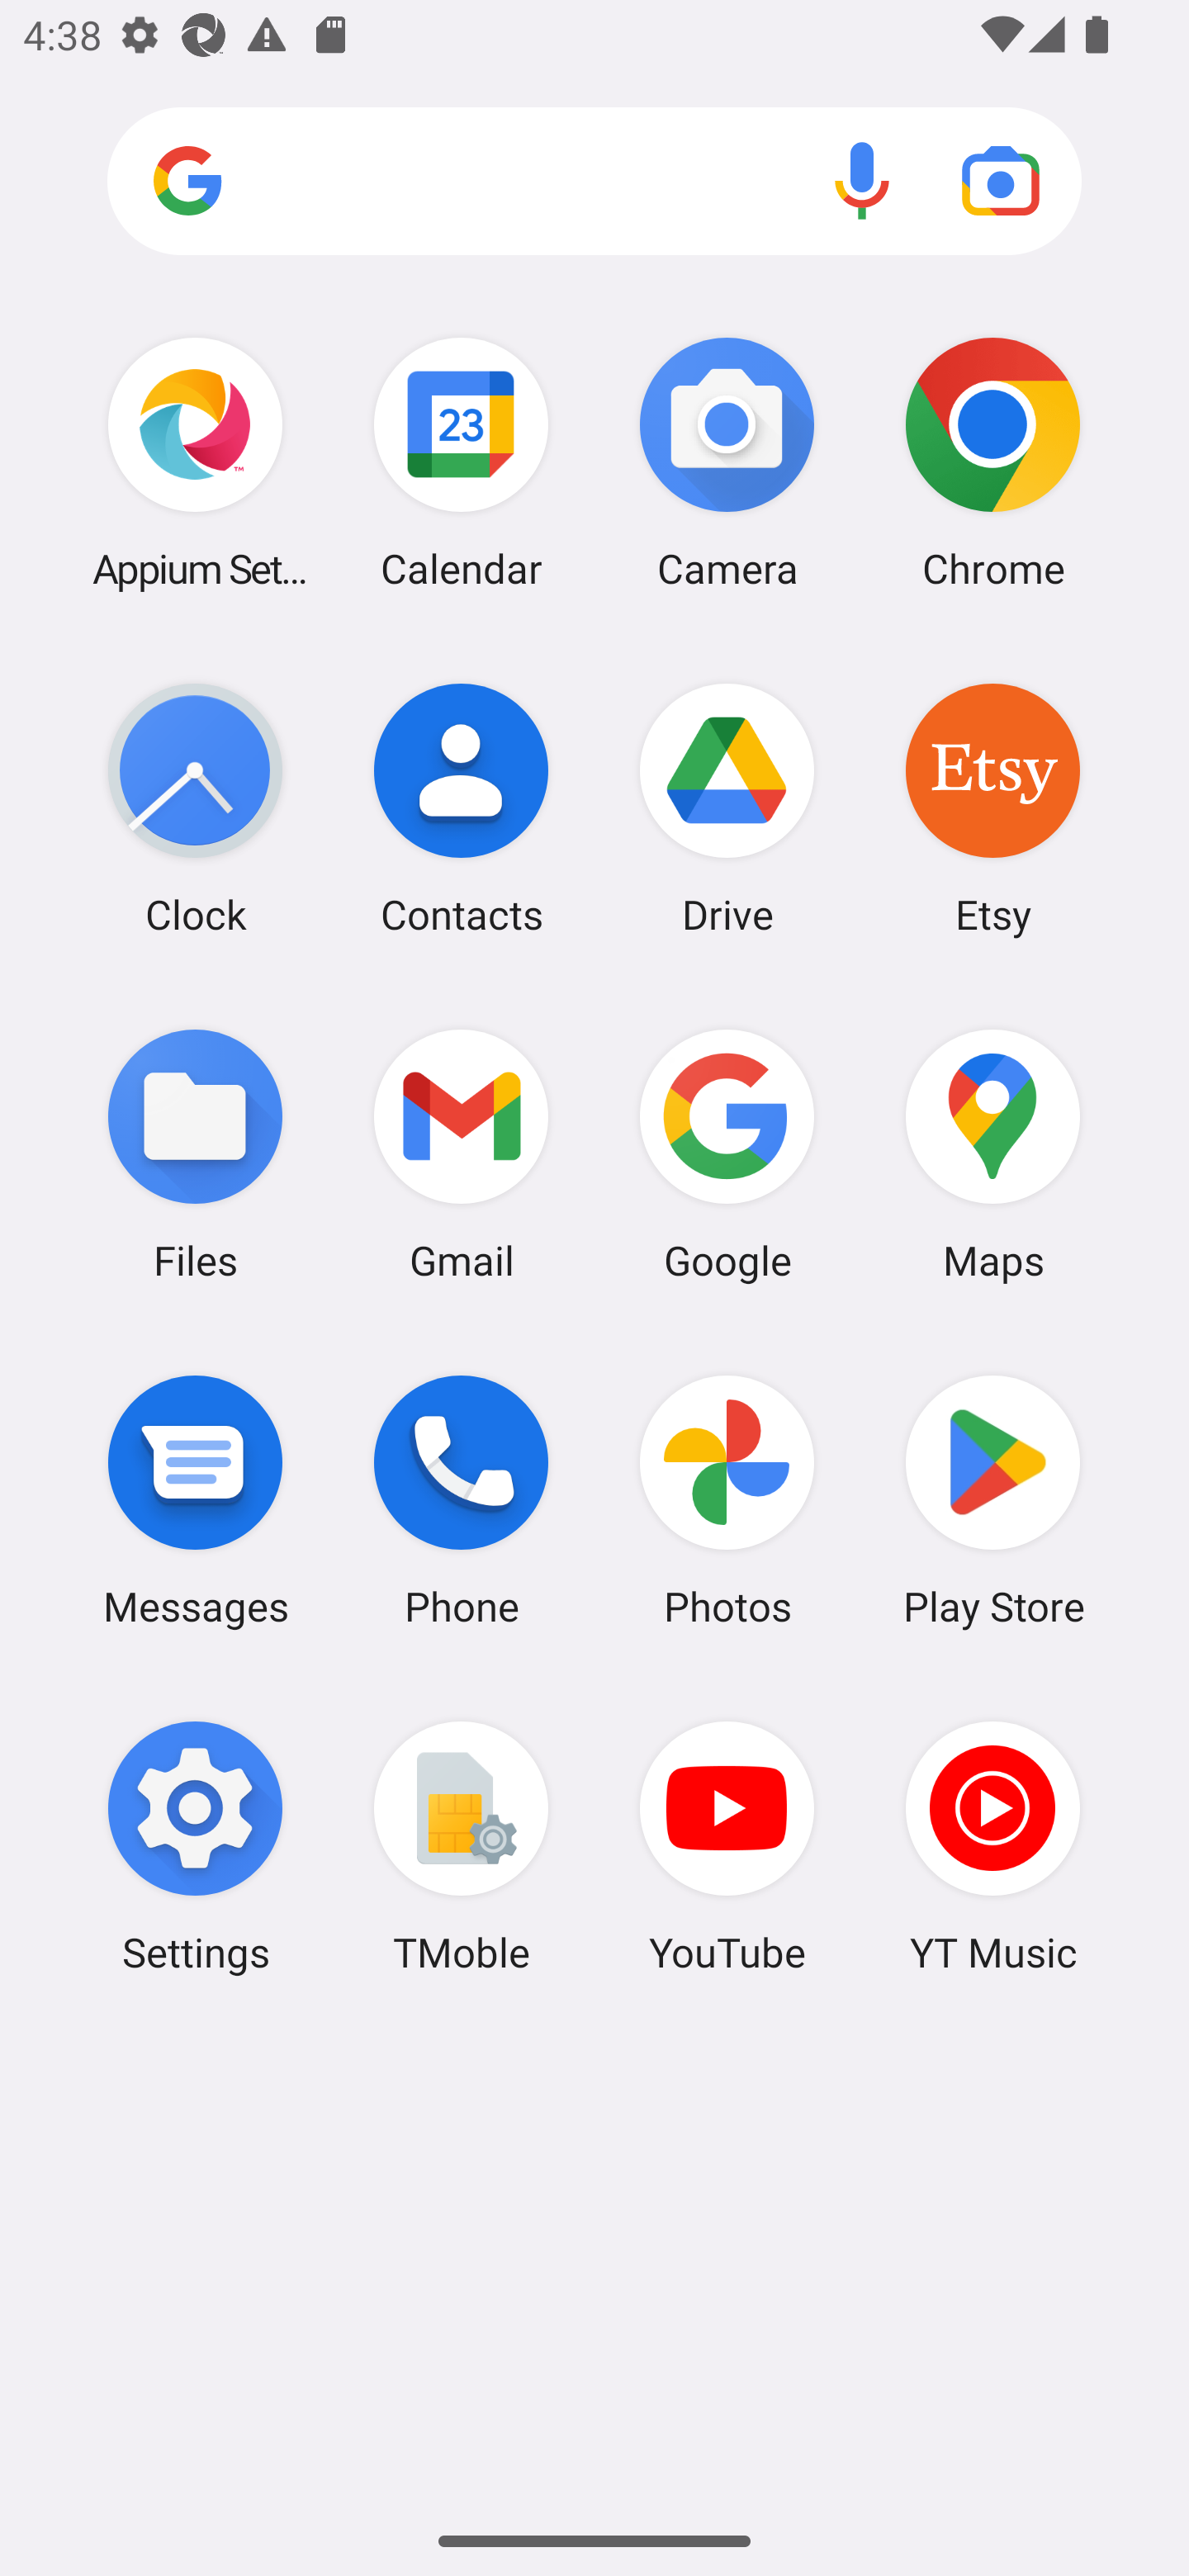 The height and width of the screenshot is (2576, 1189). I want to click on Phone, so click(461, 1500).